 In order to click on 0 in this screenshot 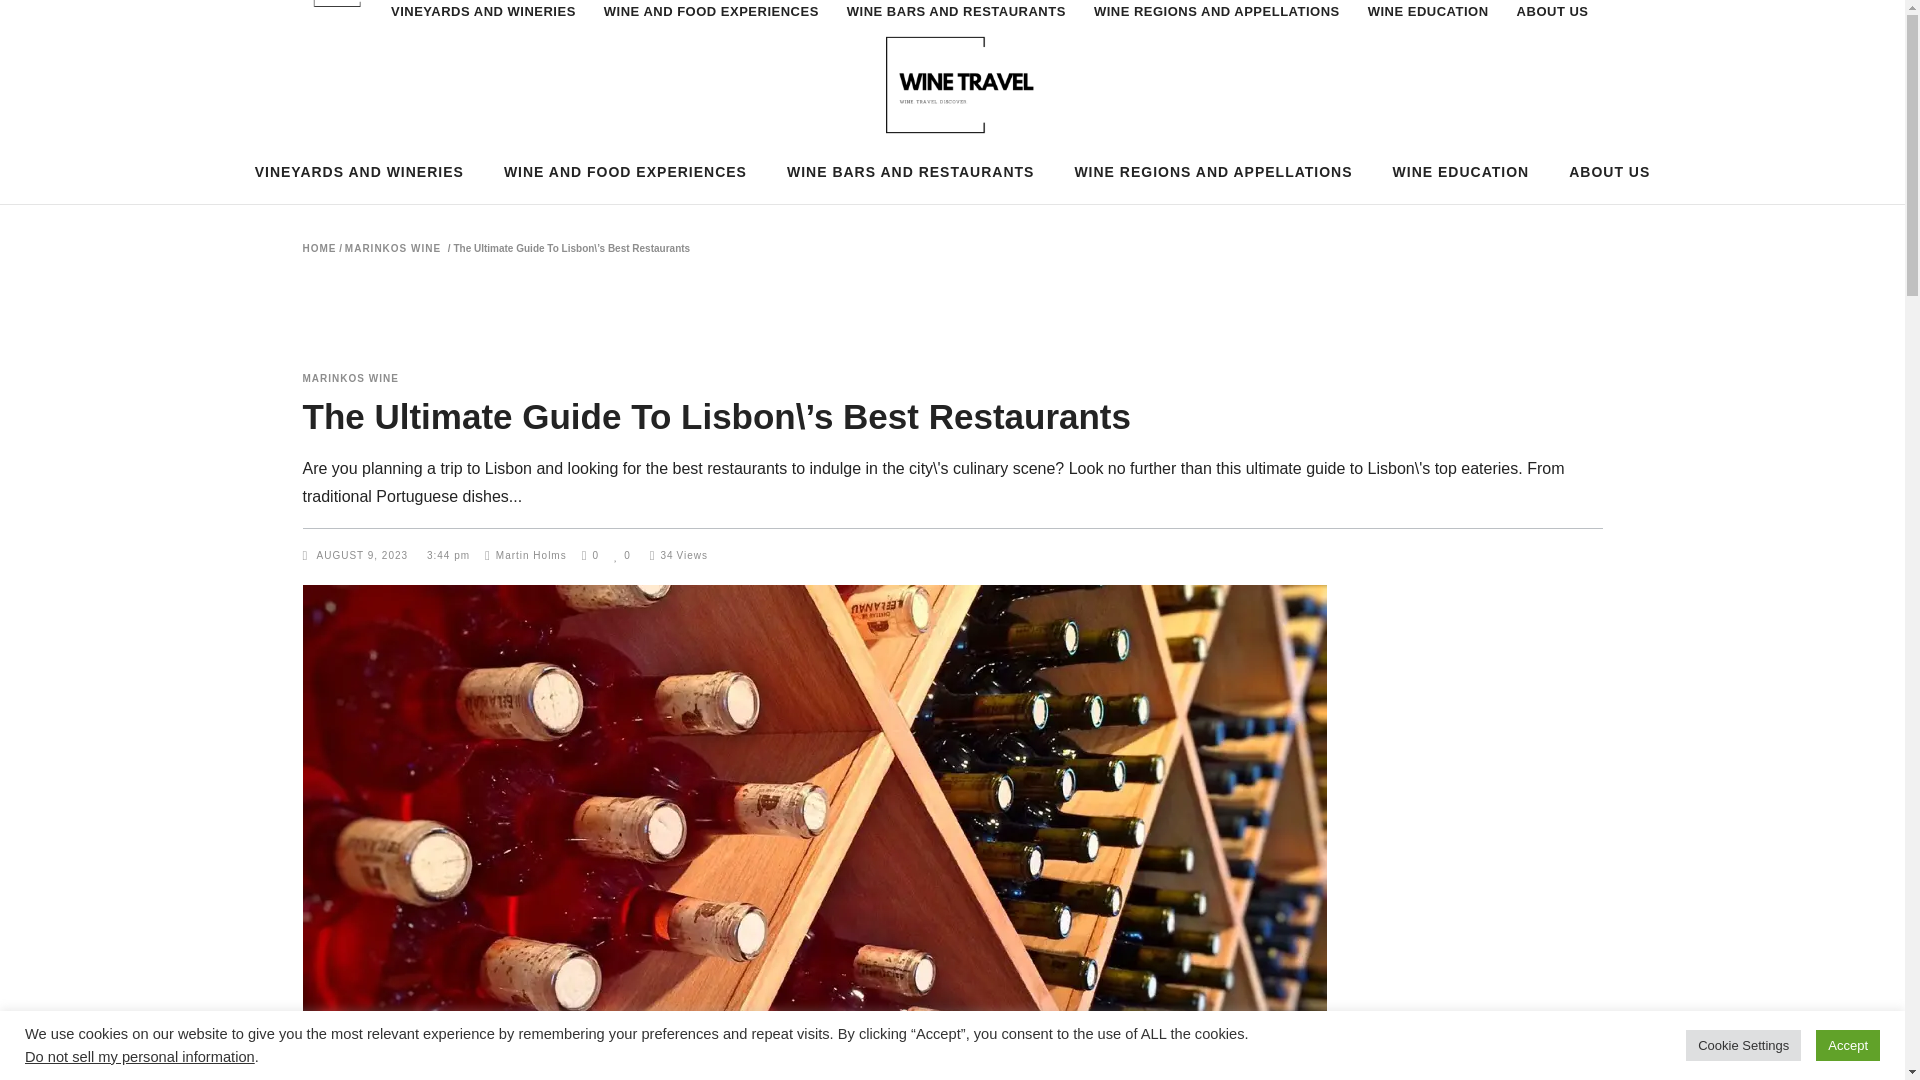, I will do `click(590, 554)`.